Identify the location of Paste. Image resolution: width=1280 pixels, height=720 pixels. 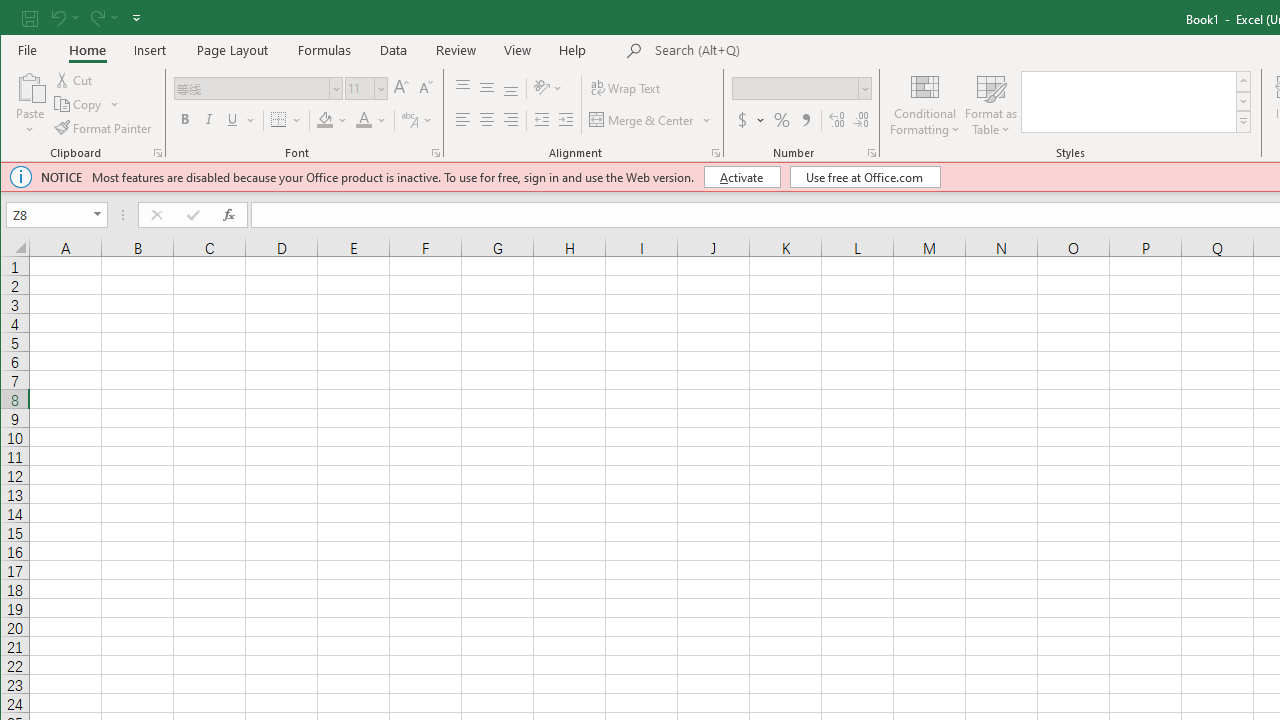
(30, 86).